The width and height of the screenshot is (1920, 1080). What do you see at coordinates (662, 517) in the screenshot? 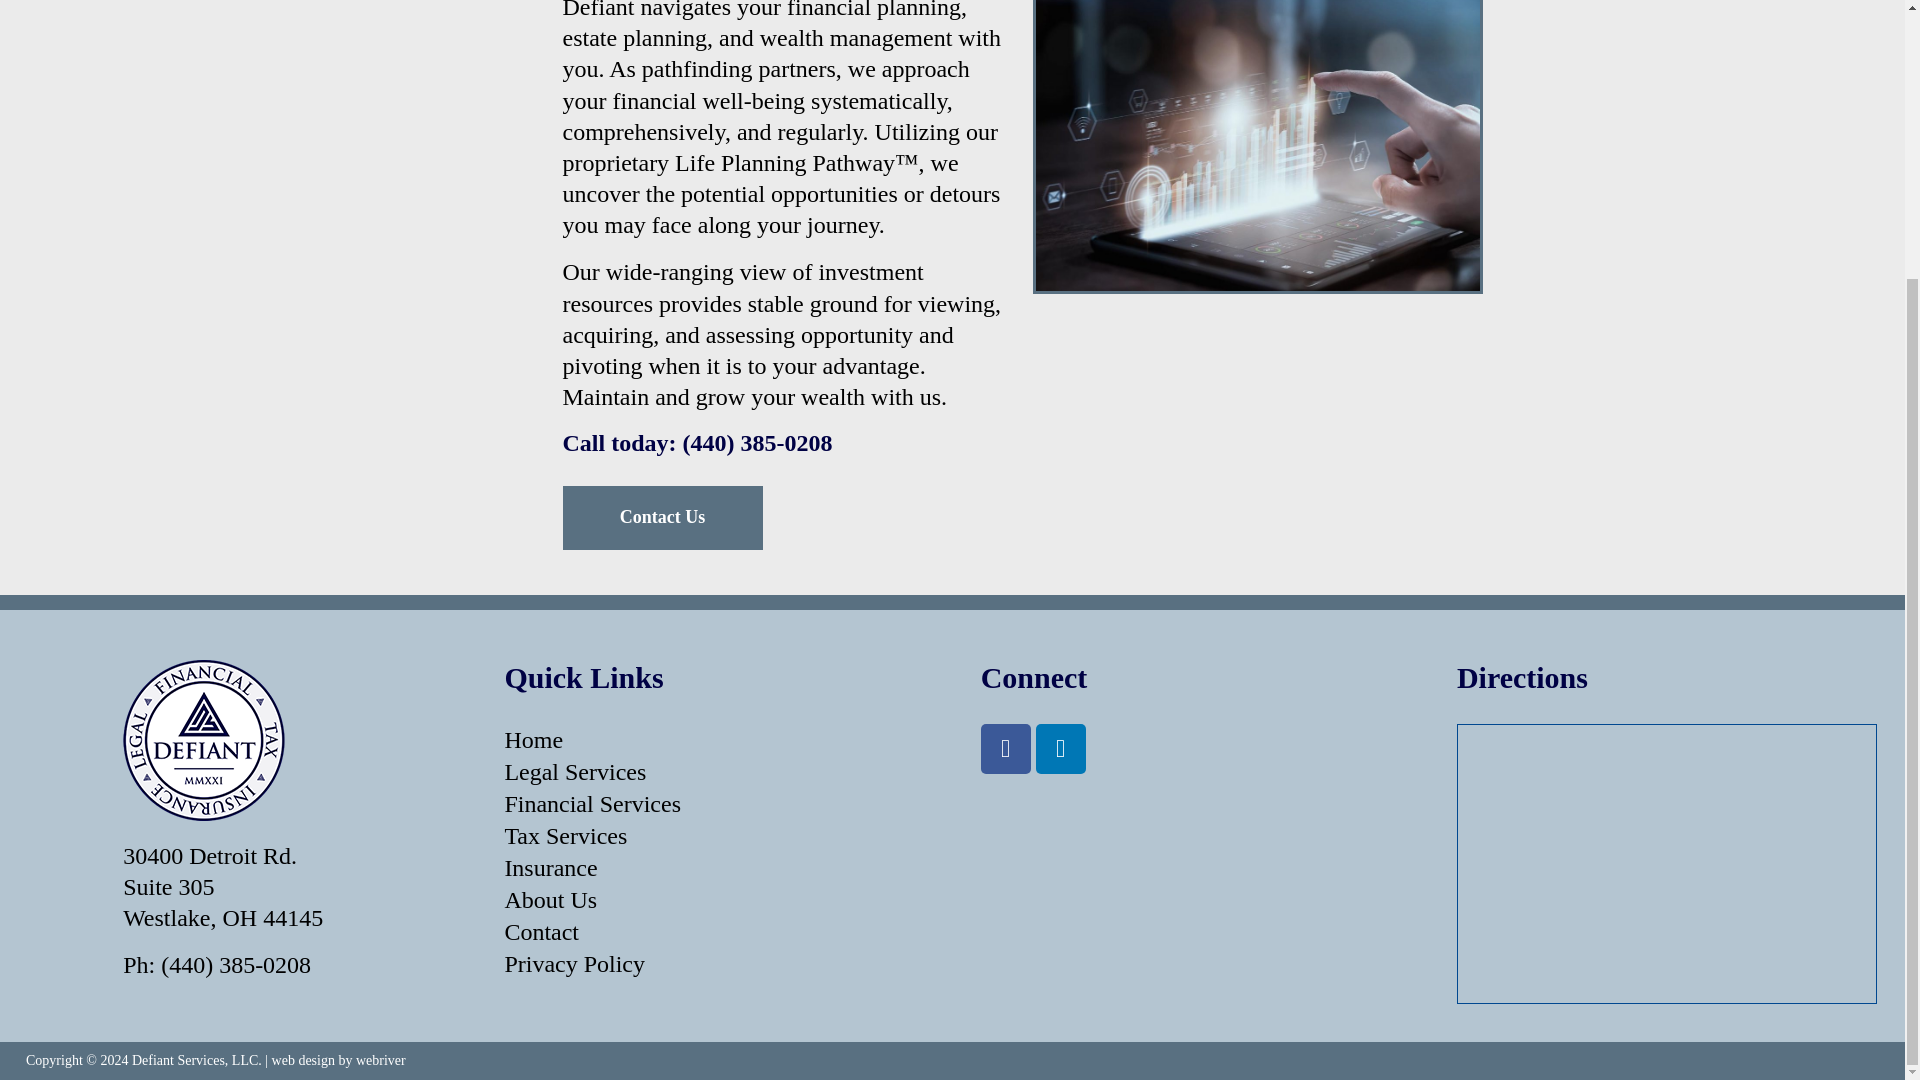
I see `Contact Us` at bounding box center [662, 517].